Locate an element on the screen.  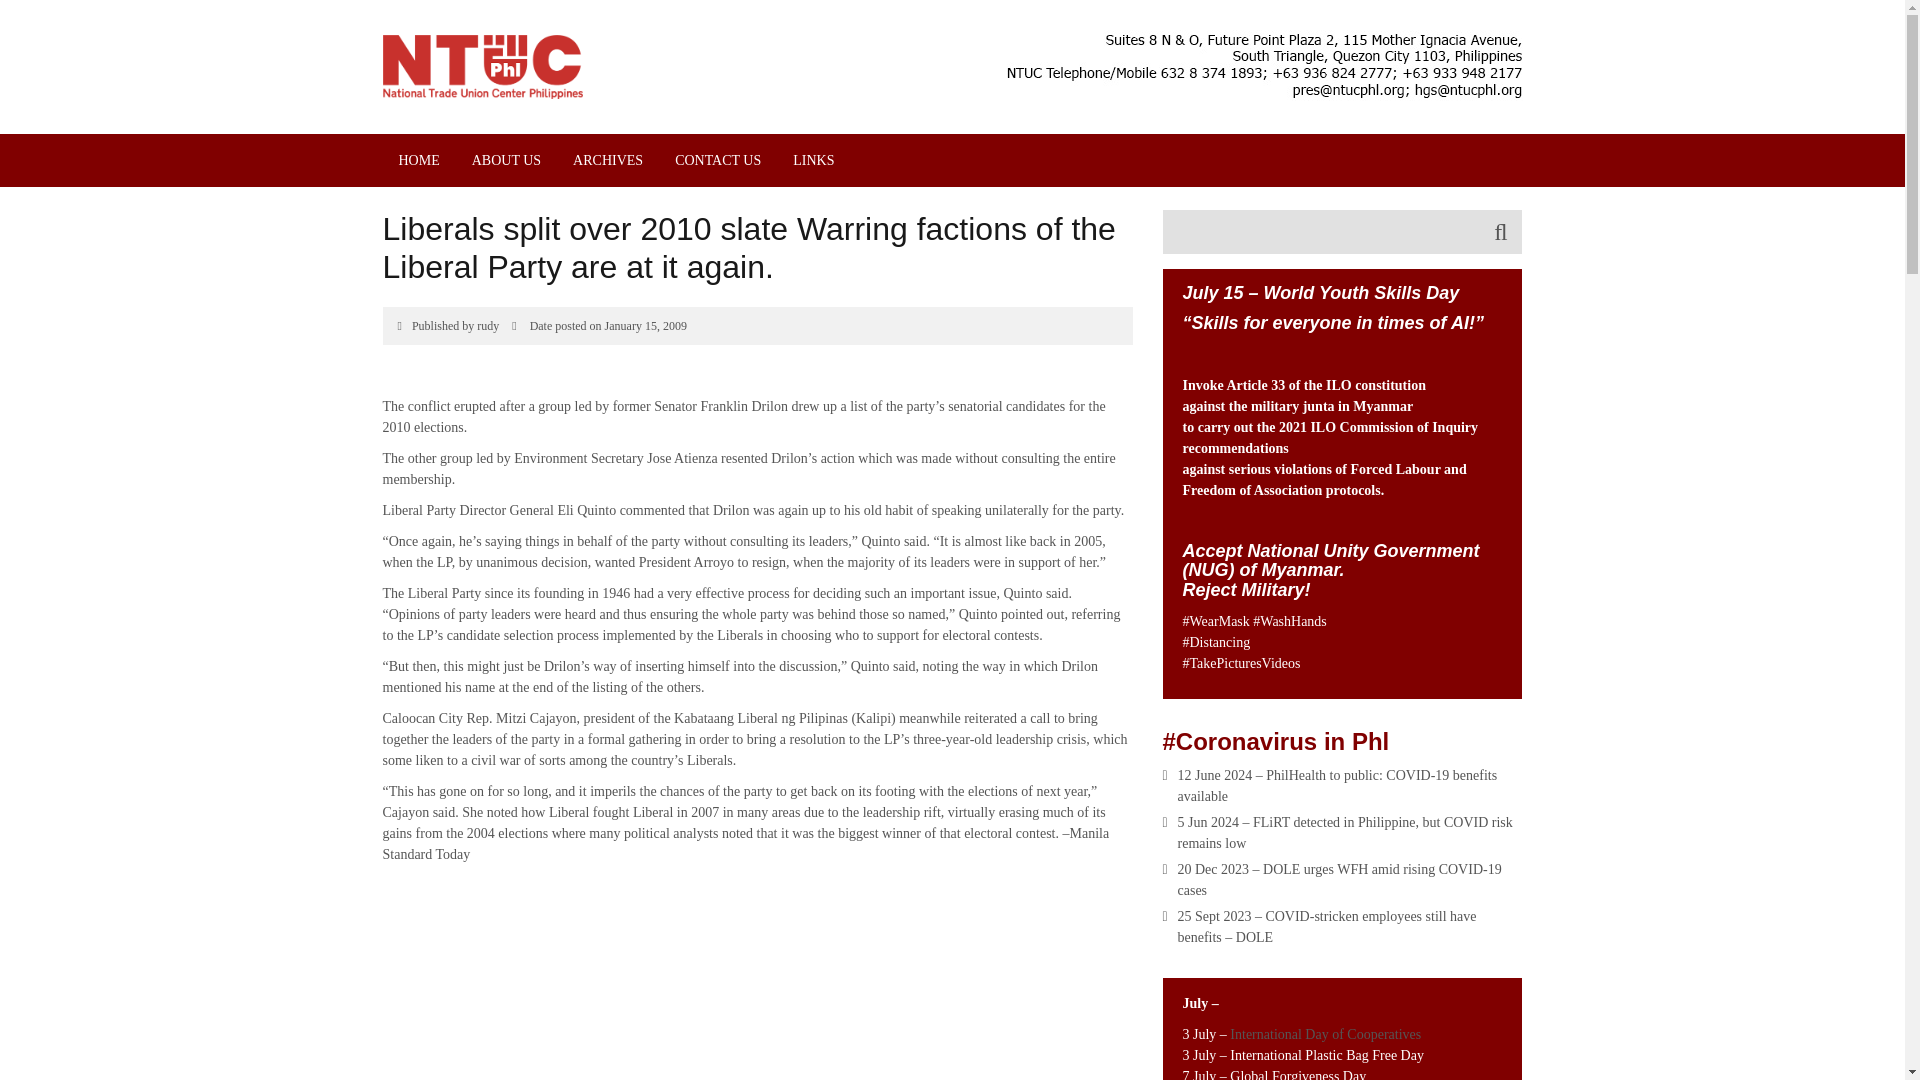
LINKS is located at coordinates (814, 160).